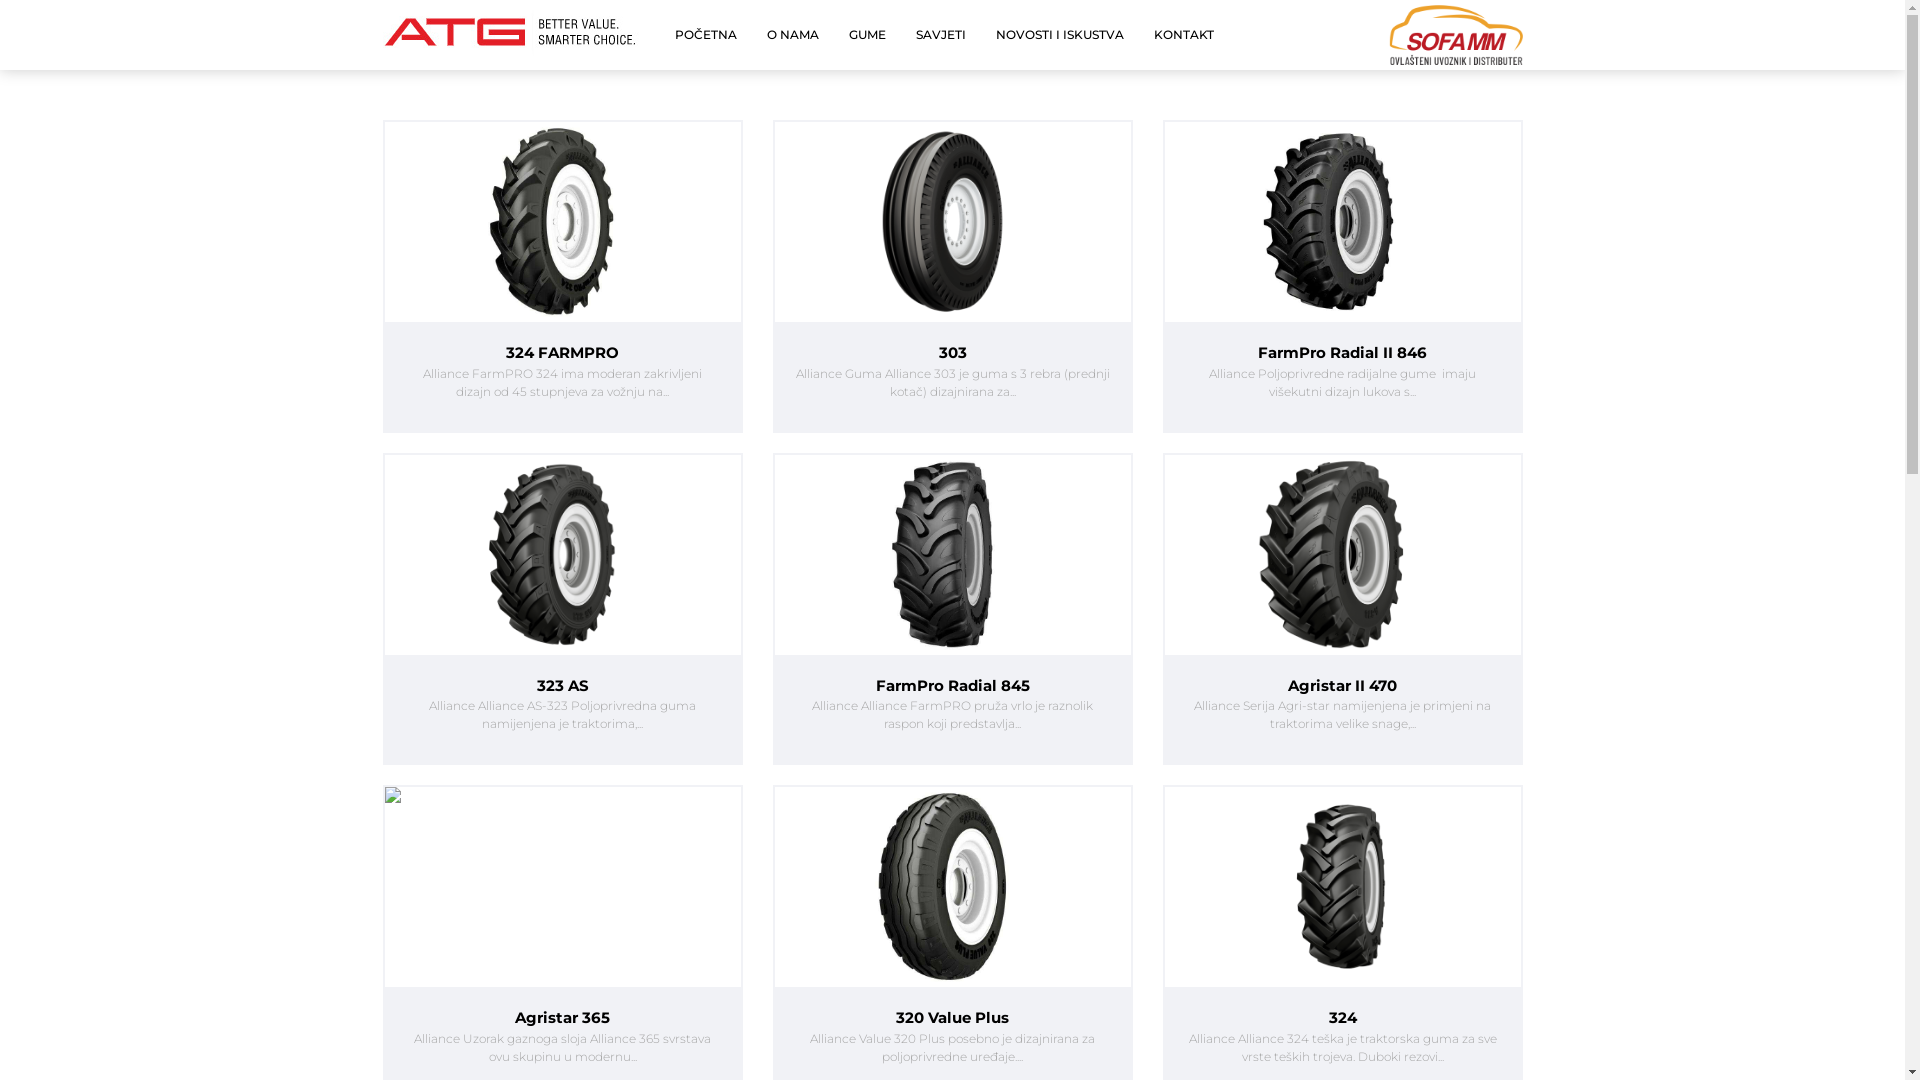 This screenshot has width=1920, height=1080. Describe the element at coordinates (1342, 354) in the screenshot. I see `FarmPro Radial II 846` at that location.